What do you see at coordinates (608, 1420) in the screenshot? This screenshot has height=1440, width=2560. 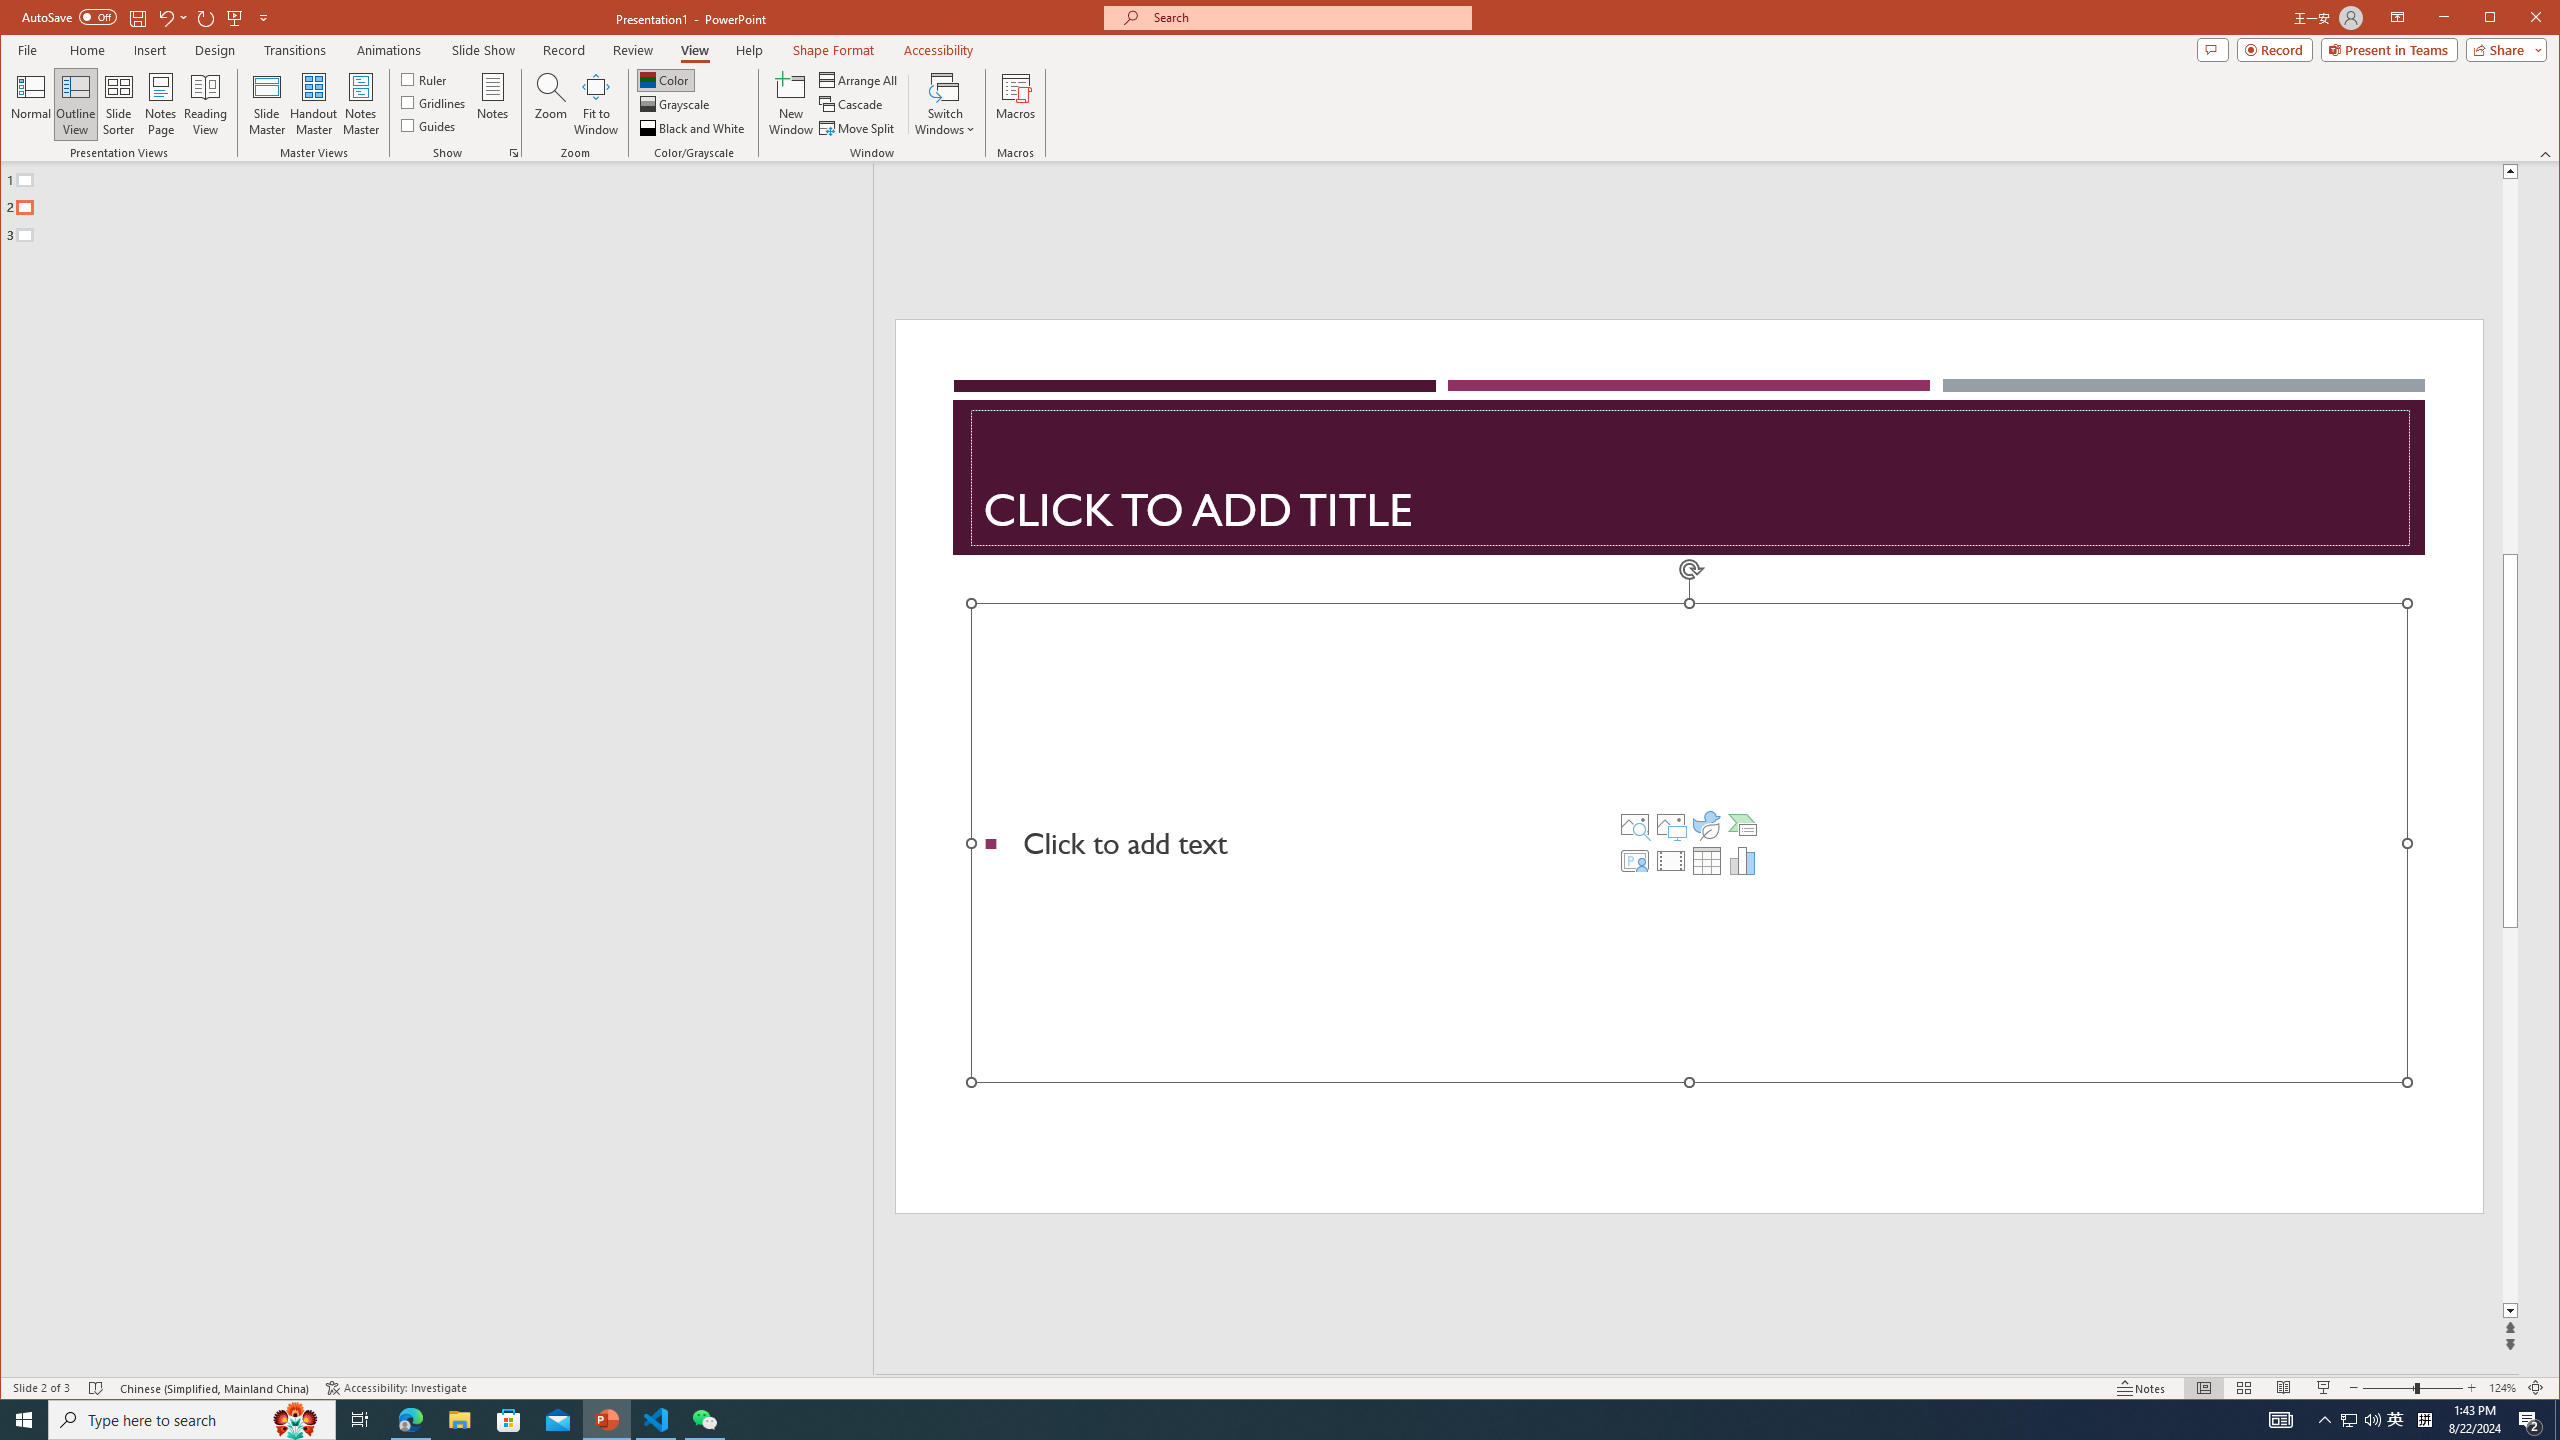 I see `PowerPoint - 1 running window` at bounding box center [608, 1420].